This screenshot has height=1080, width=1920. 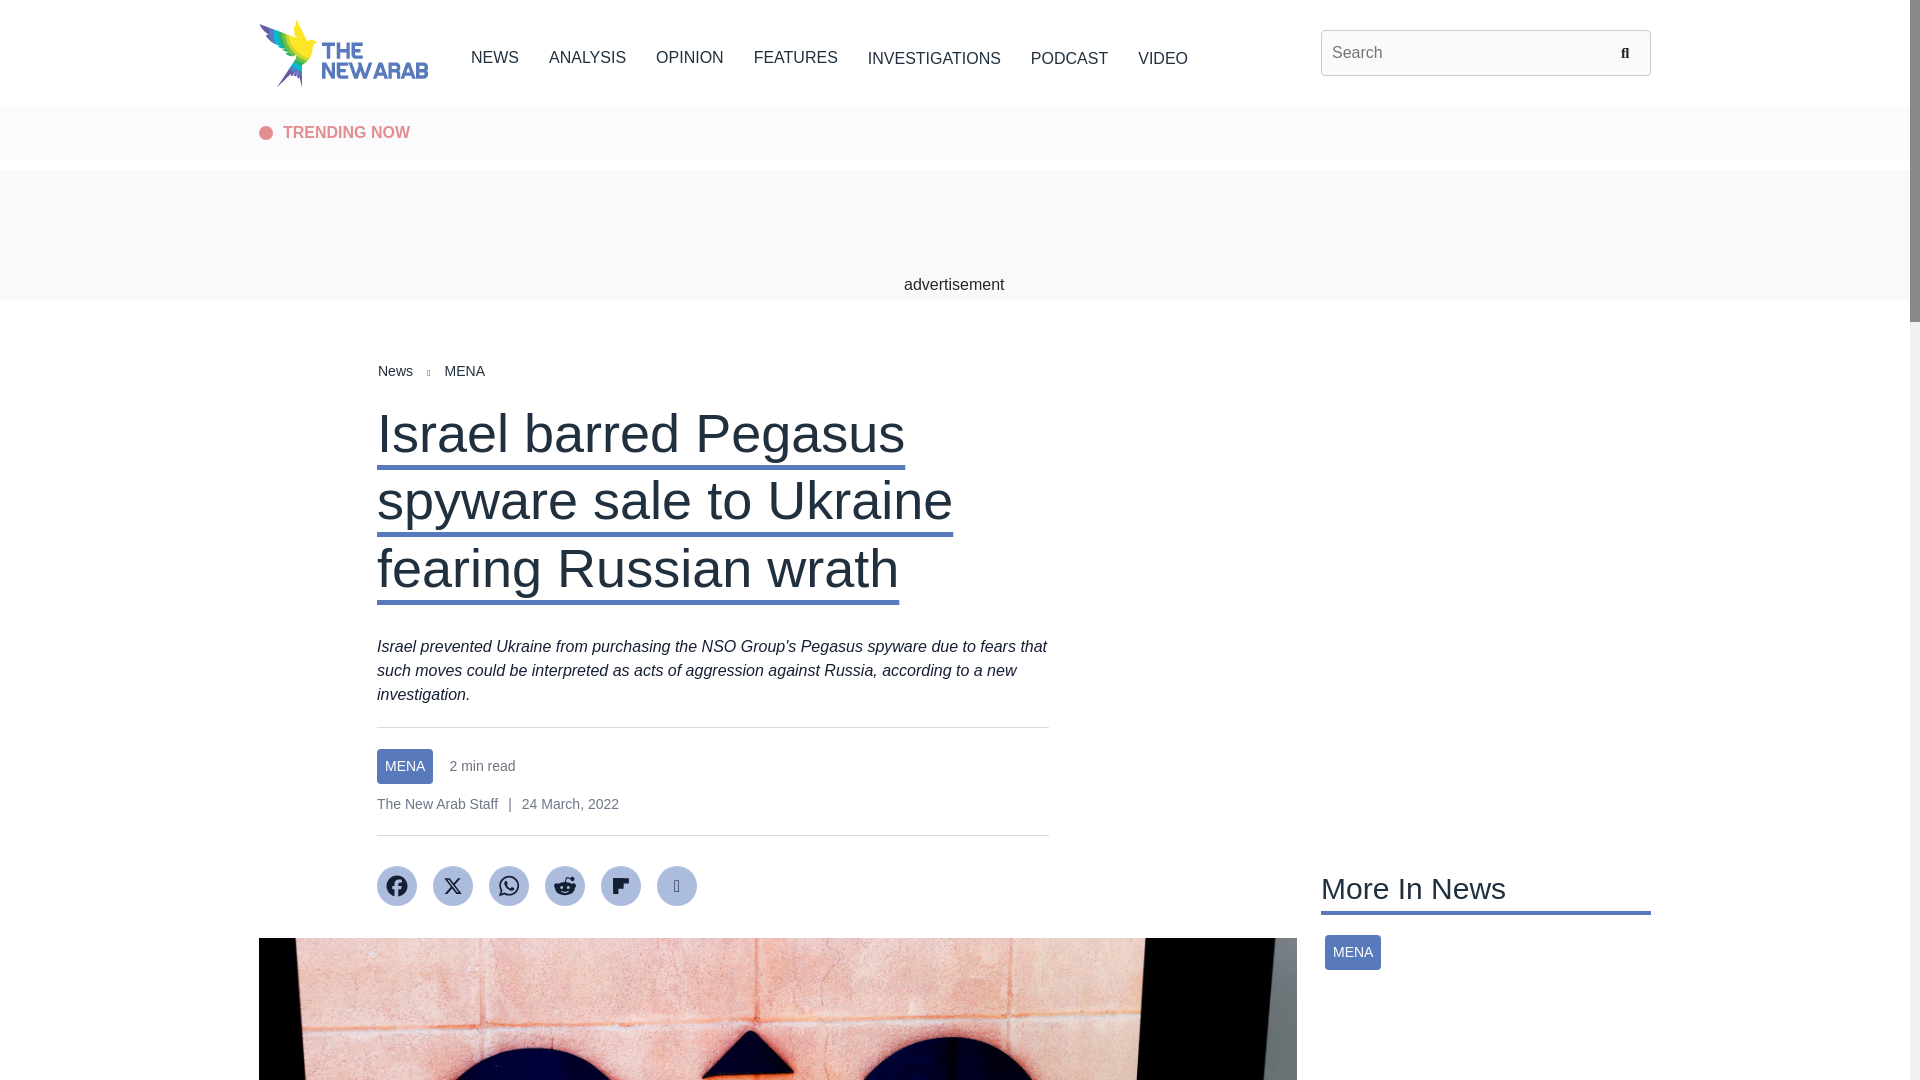 What do you see at coordinates (494, 54) in the screenshot?
I see `NEWS` at bounding box center [494, 54].